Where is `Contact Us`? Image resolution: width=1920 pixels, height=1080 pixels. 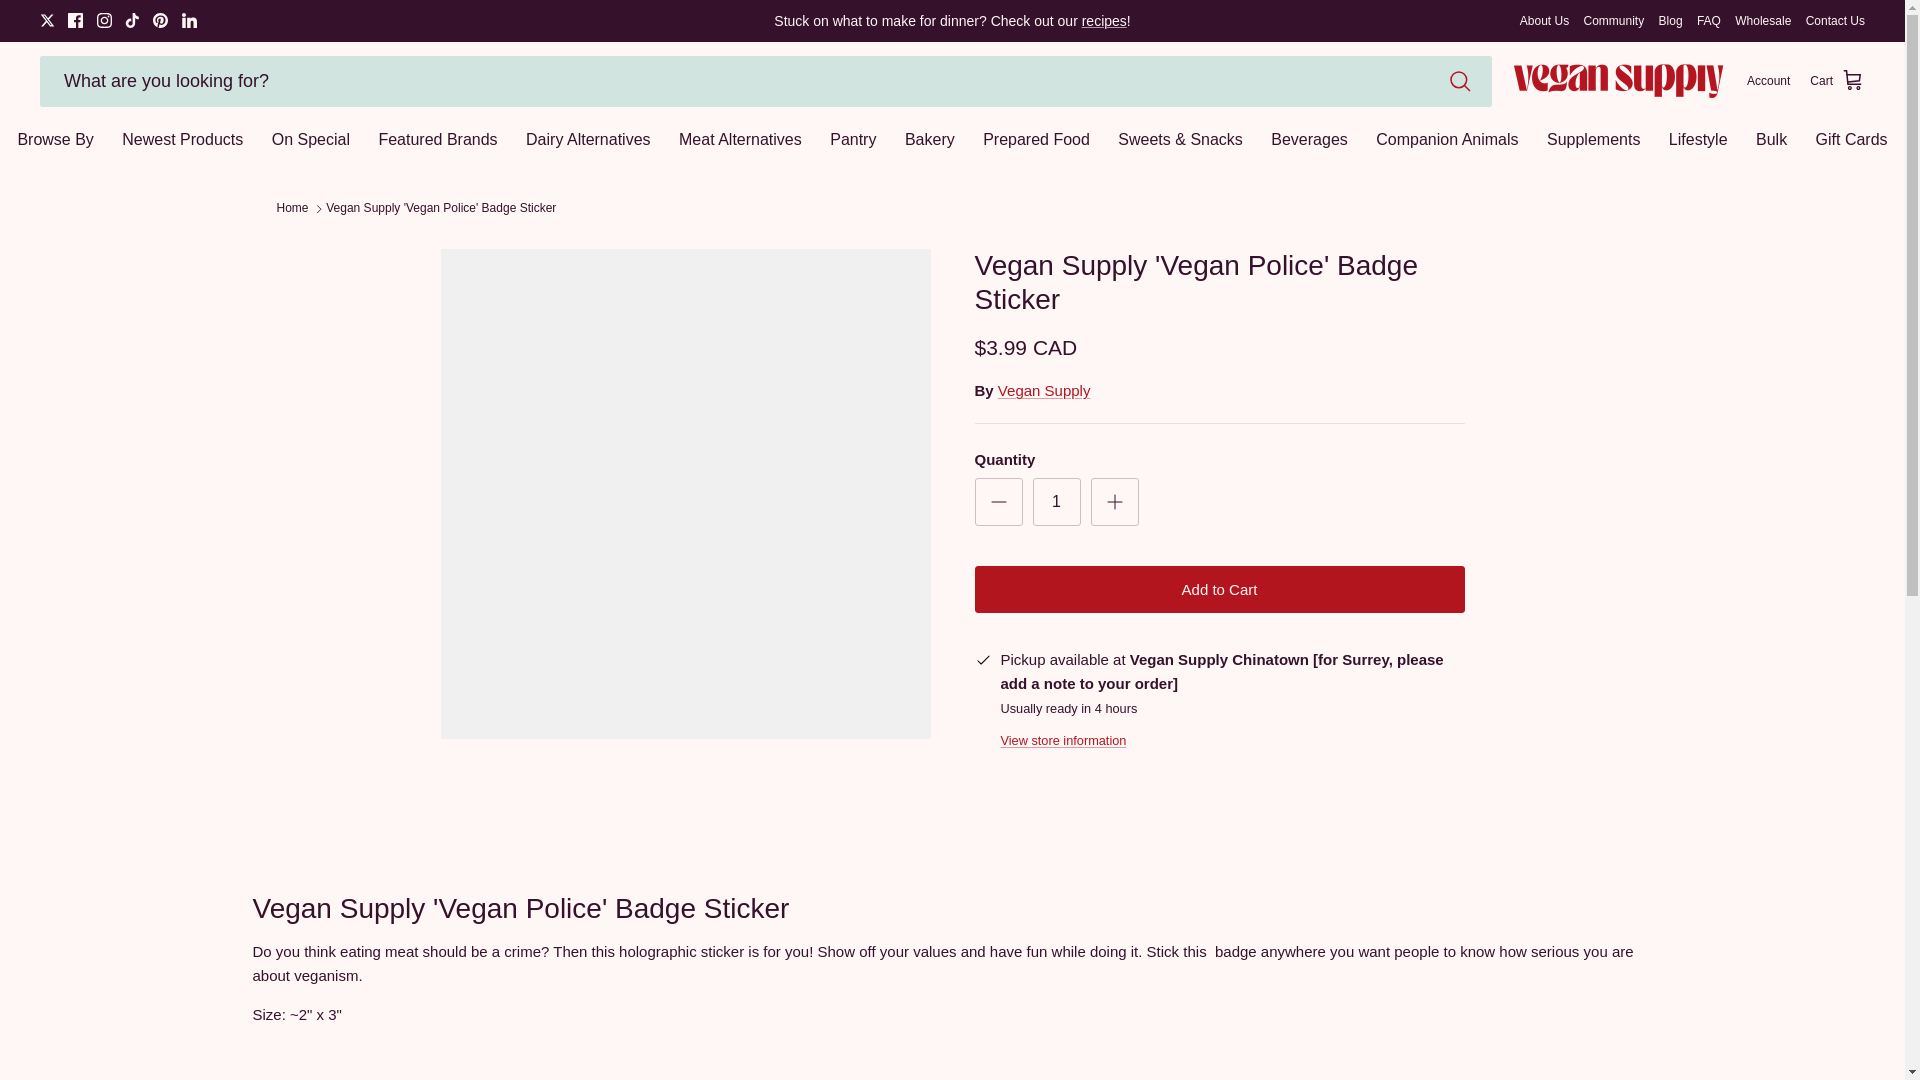
Contact Us is located at coordinates (1835, 20).